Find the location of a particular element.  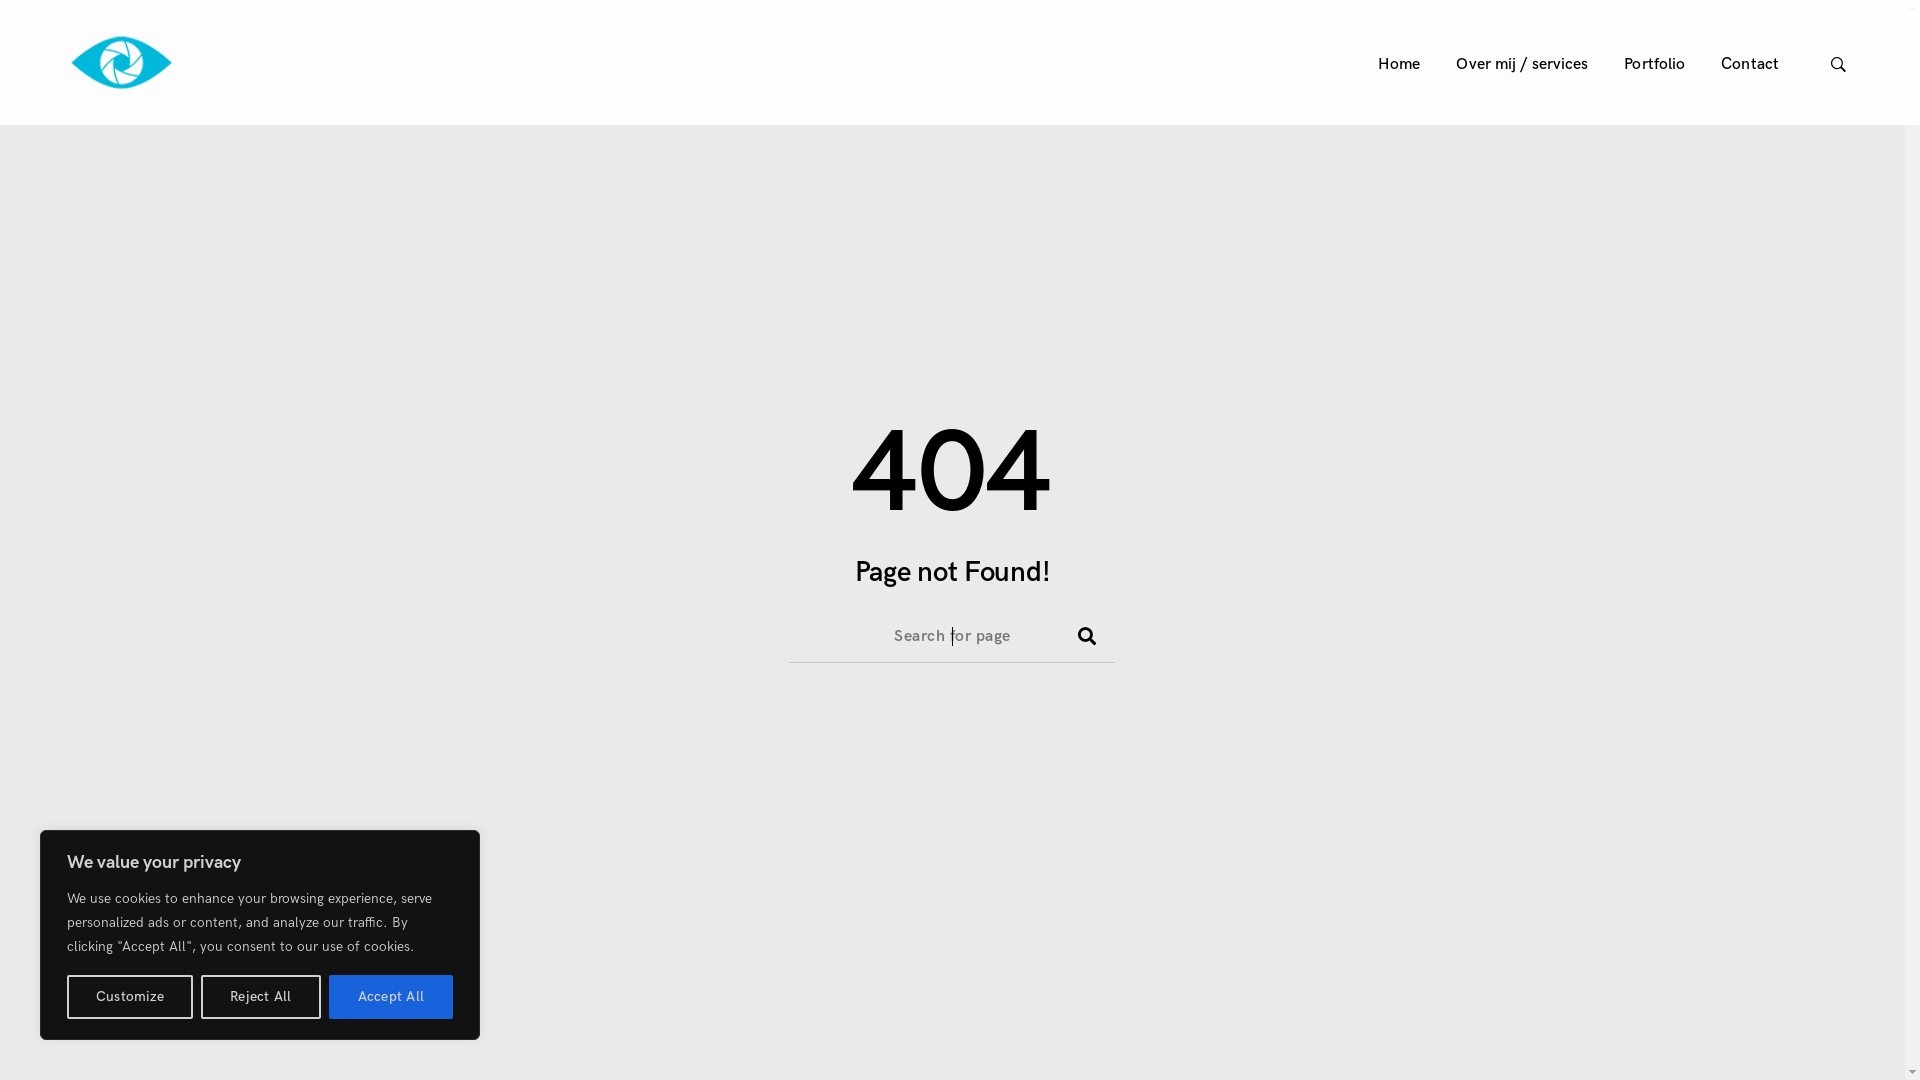

Accept All is located at coordinates (391, 997).